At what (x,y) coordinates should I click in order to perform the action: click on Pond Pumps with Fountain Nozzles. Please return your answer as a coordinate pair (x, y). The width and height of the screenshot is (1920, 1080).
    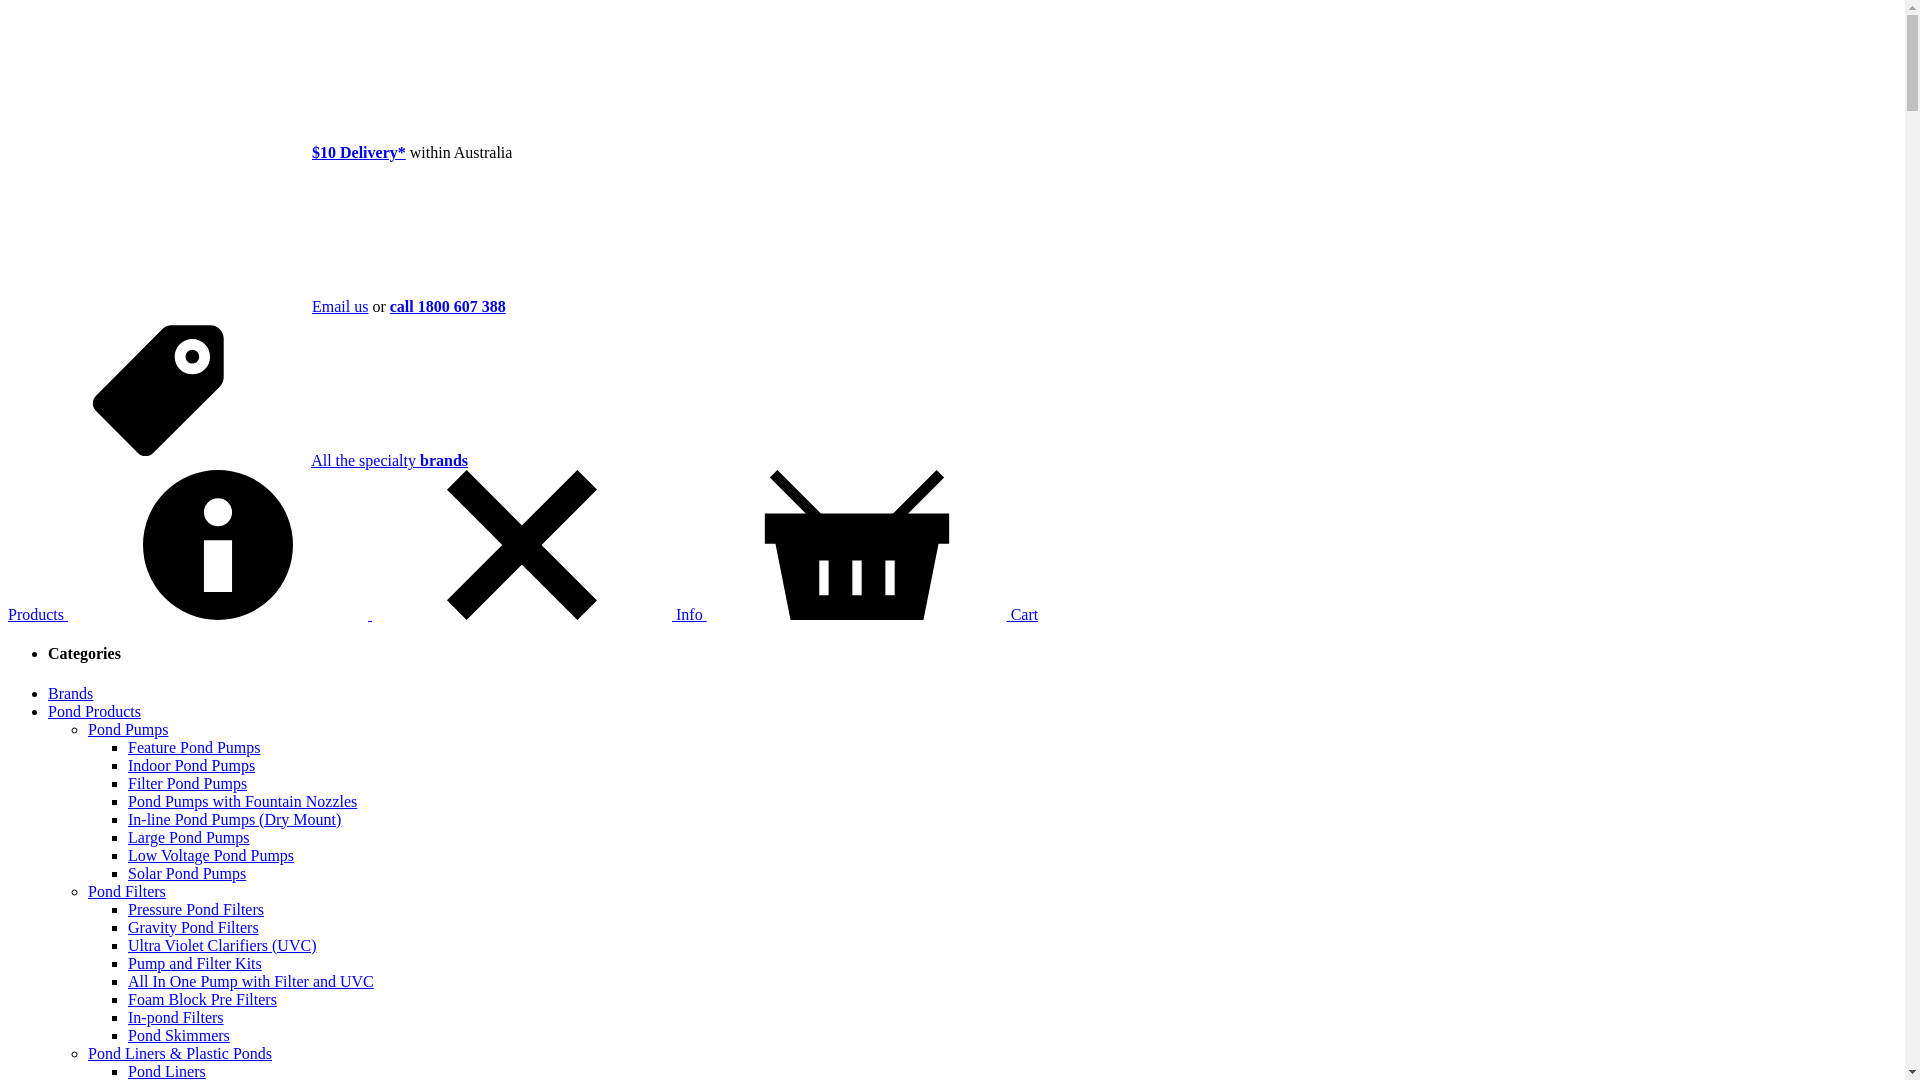
    Looking at the image, I should click on (242, 802).